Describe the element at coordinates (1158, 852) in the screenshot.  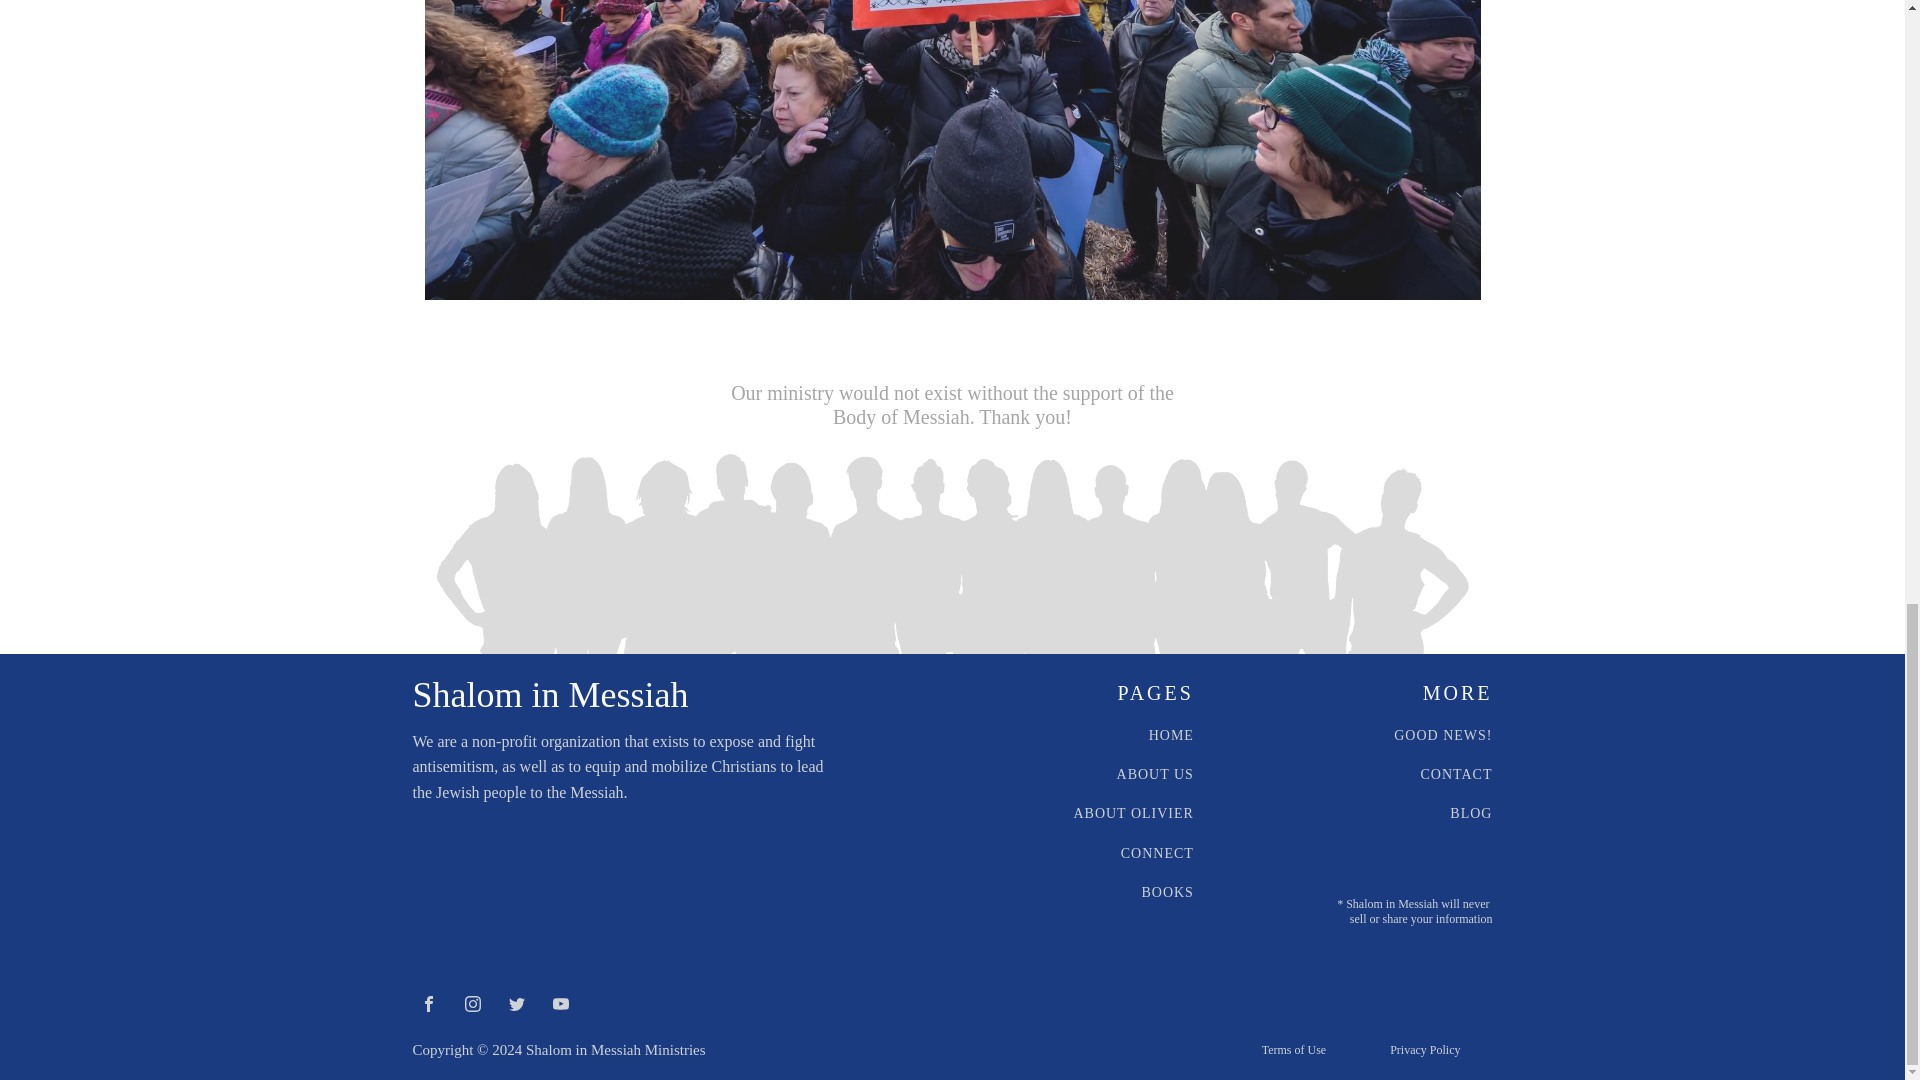
I see `CONNECT` at that location.